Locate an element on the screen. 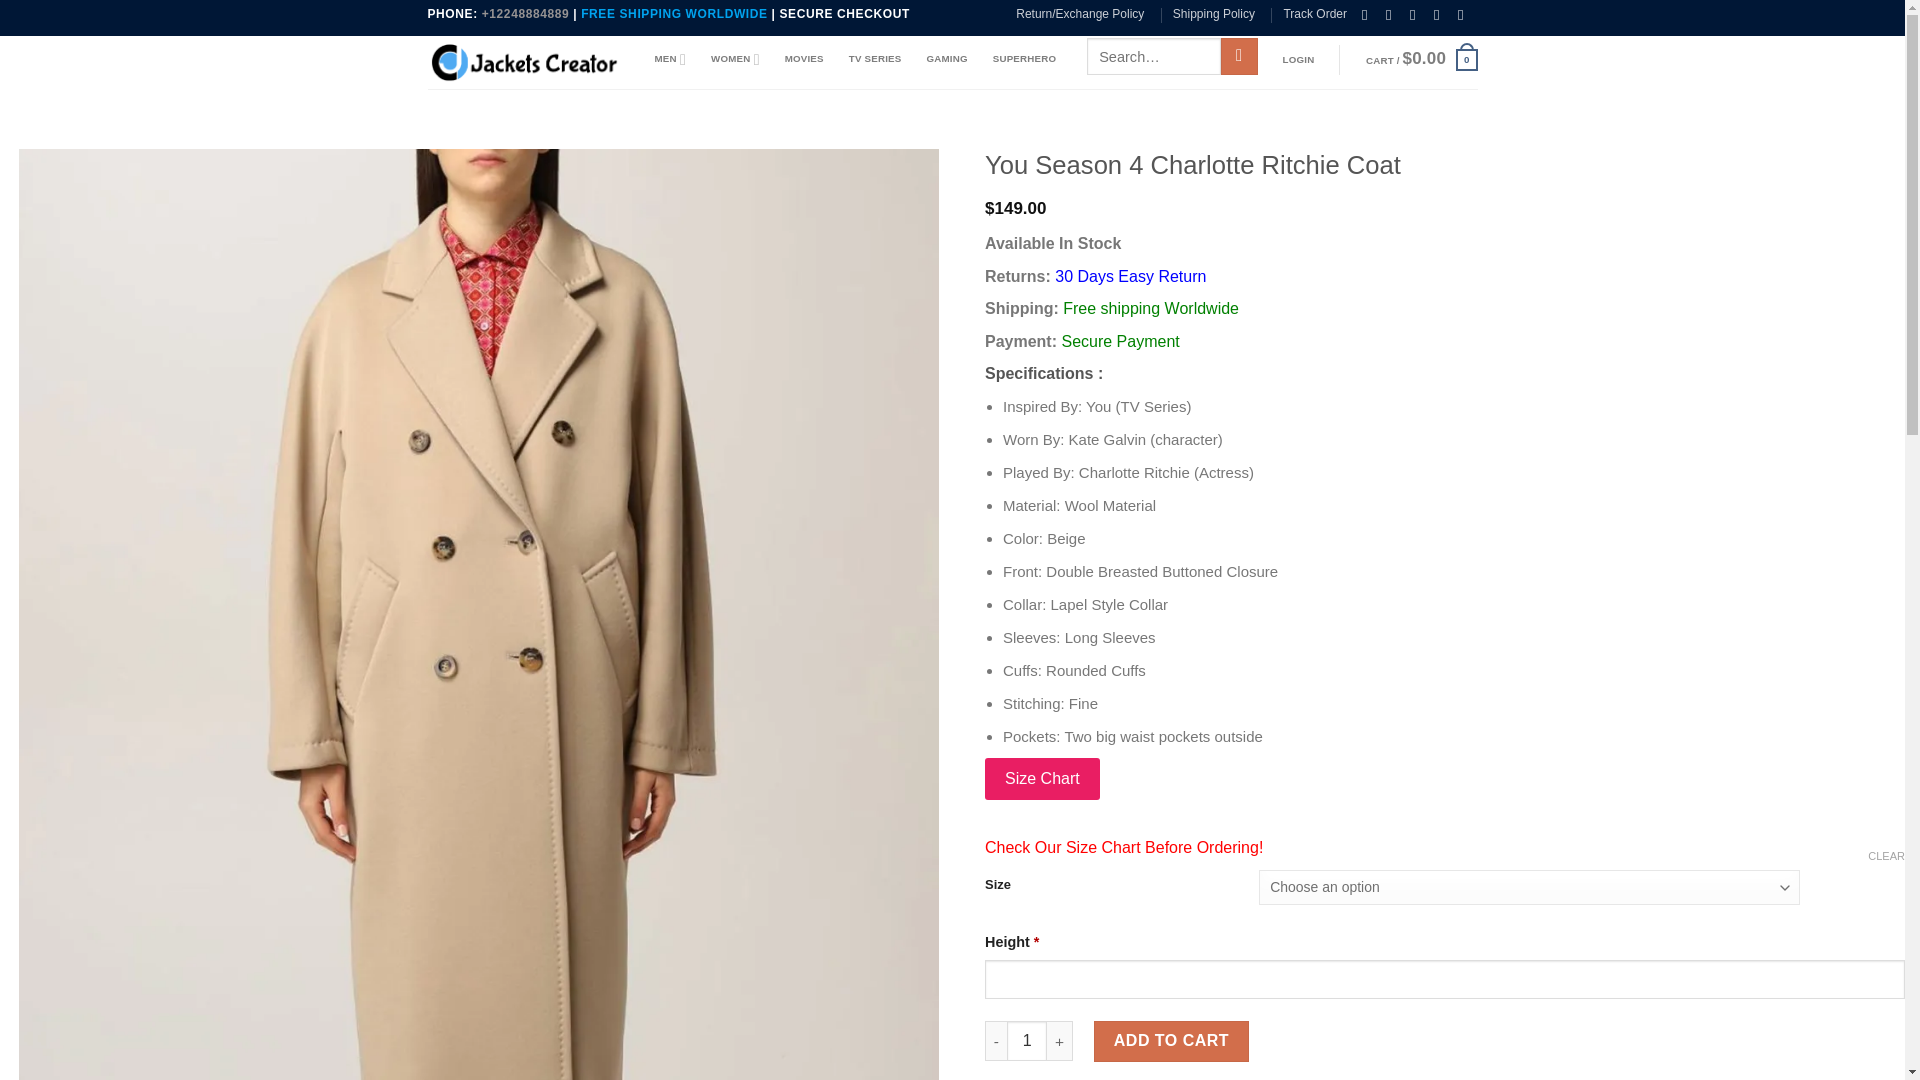 This screenshot has height=1080, width=1920. 1 is located at coordinates (1026, 1040).